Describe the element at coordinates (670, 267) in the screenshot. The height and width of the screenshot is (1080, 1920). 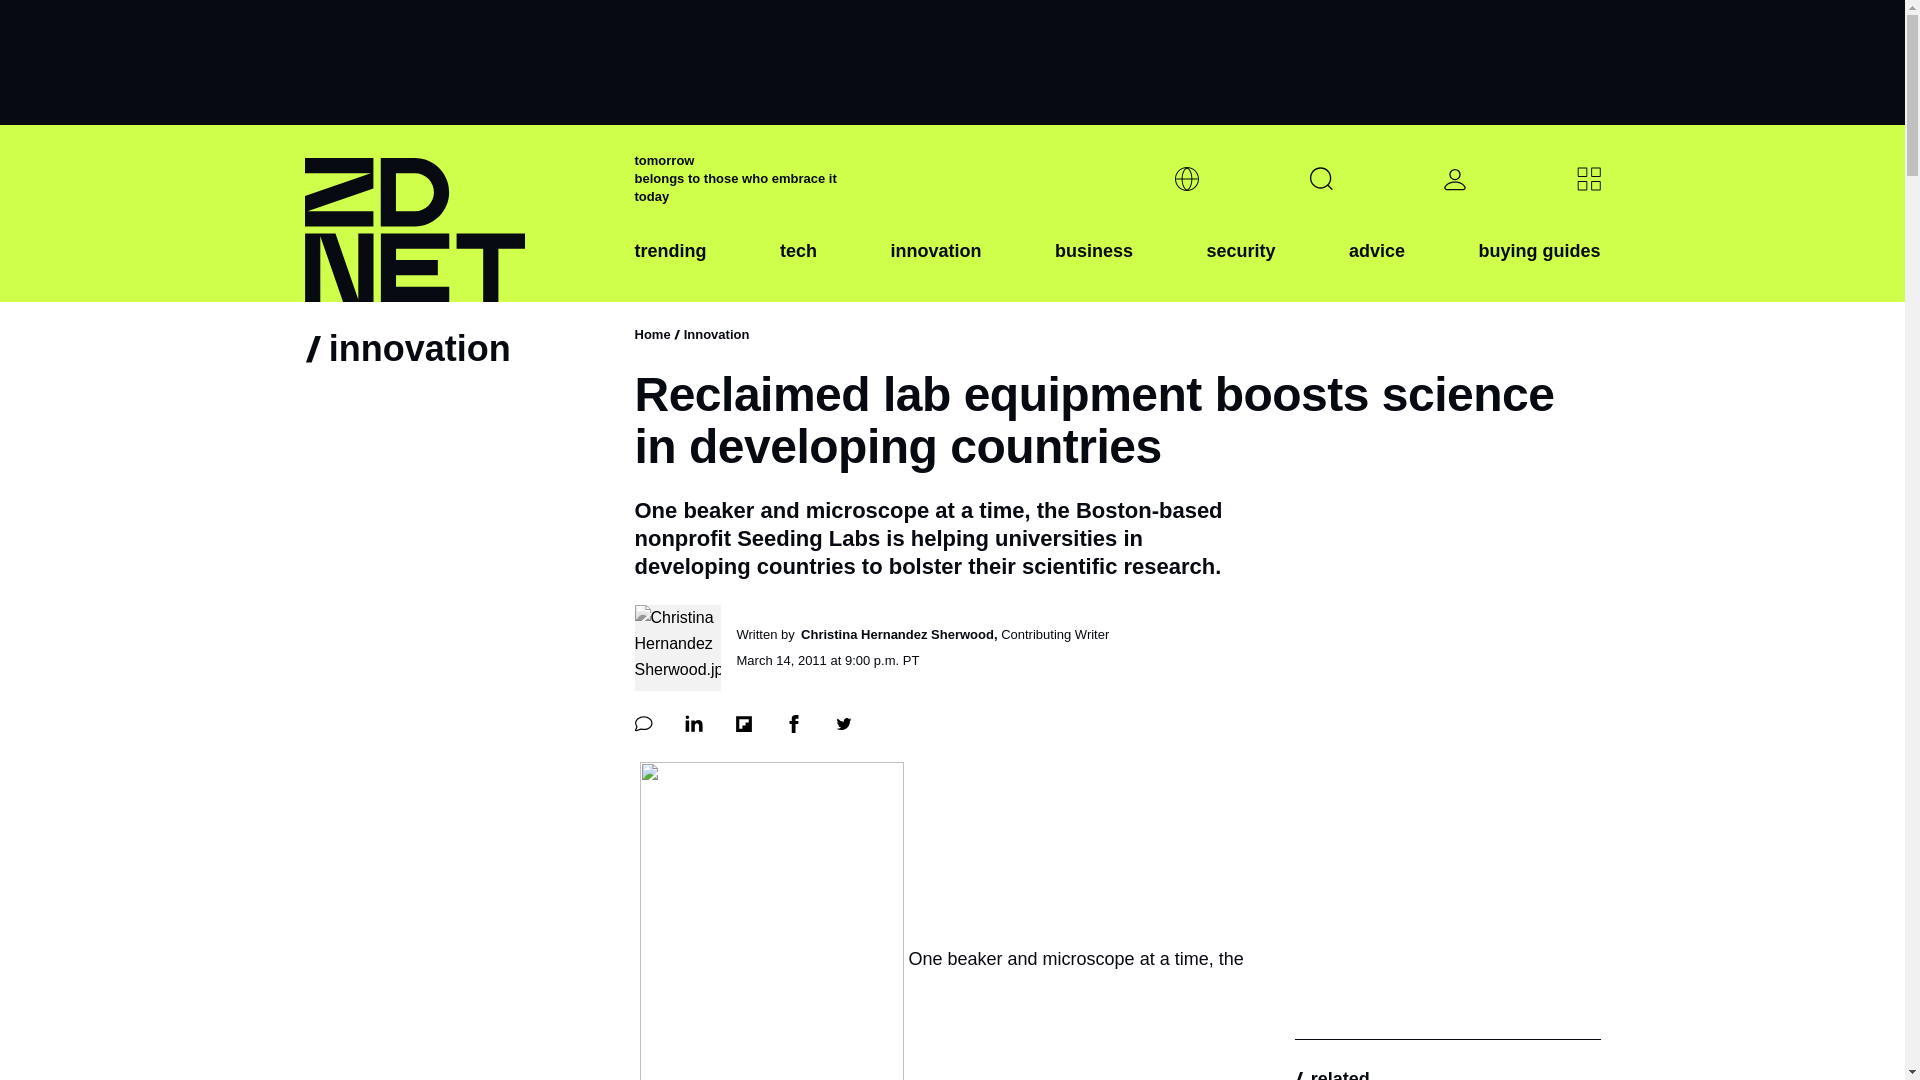
I see `trending` at that location.